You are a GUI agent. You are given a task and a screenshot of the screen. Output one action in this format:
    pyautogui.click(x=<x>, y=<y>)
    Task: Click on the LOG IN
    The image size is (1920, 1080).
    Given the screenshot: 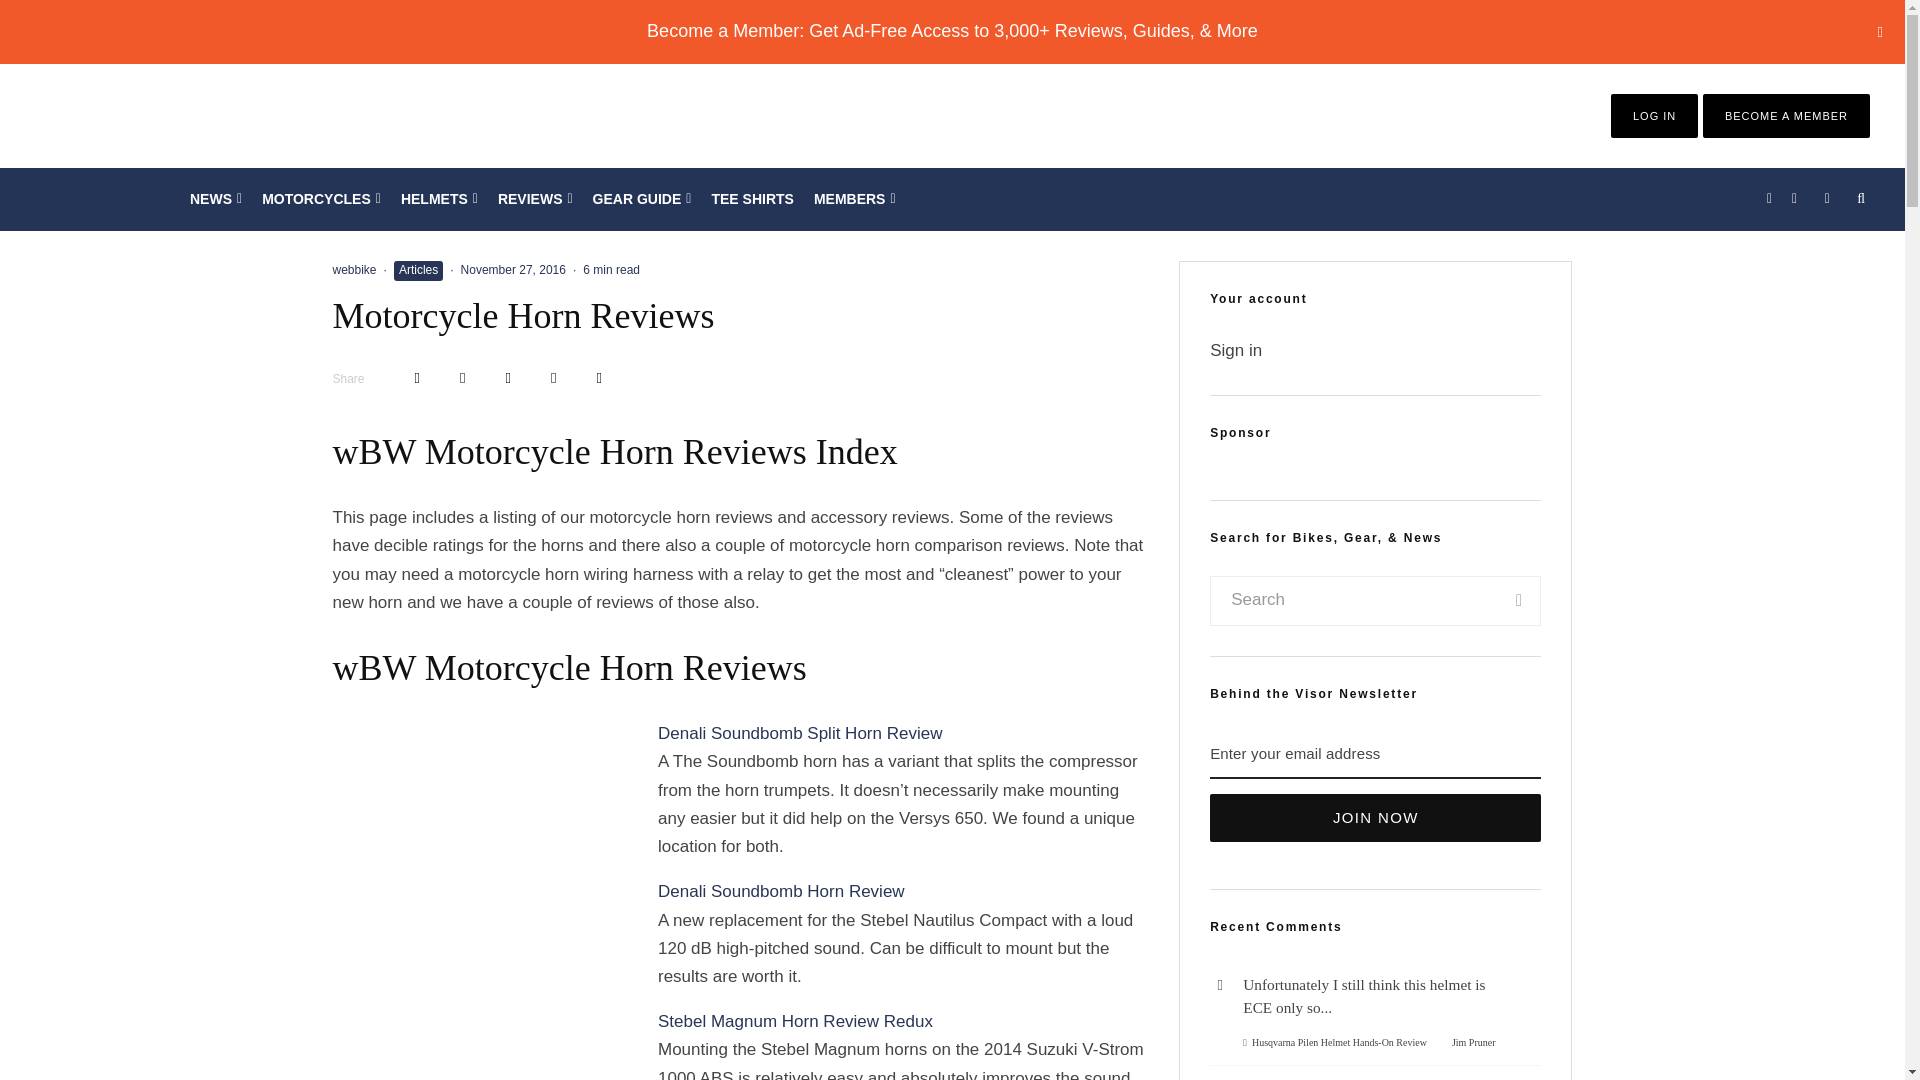 What is the action you would take?
    pyautogui.click(x=1654, y=116)
    